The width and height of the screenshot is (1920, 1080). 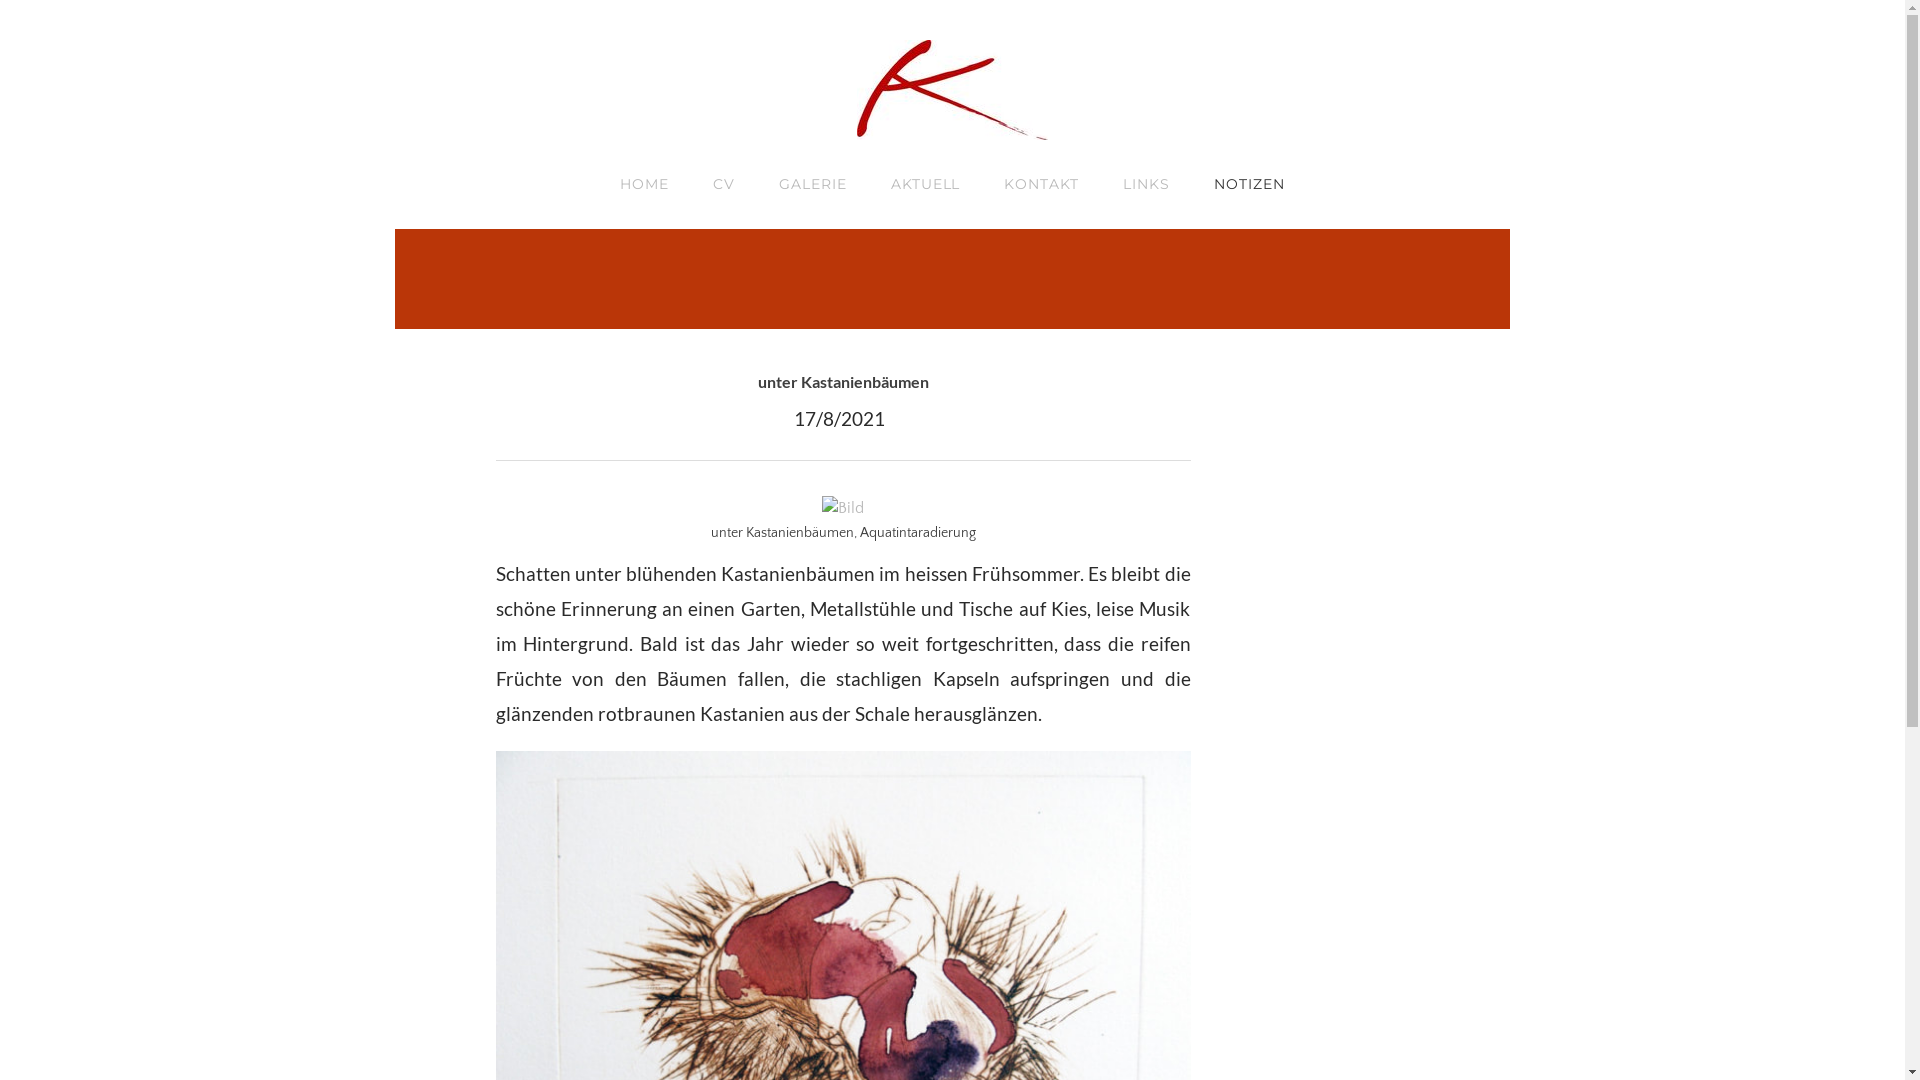 What do you see at coordinates (1283, 492) in the screenshot?
I see `February 2022` at bounding box center [1283, 492].